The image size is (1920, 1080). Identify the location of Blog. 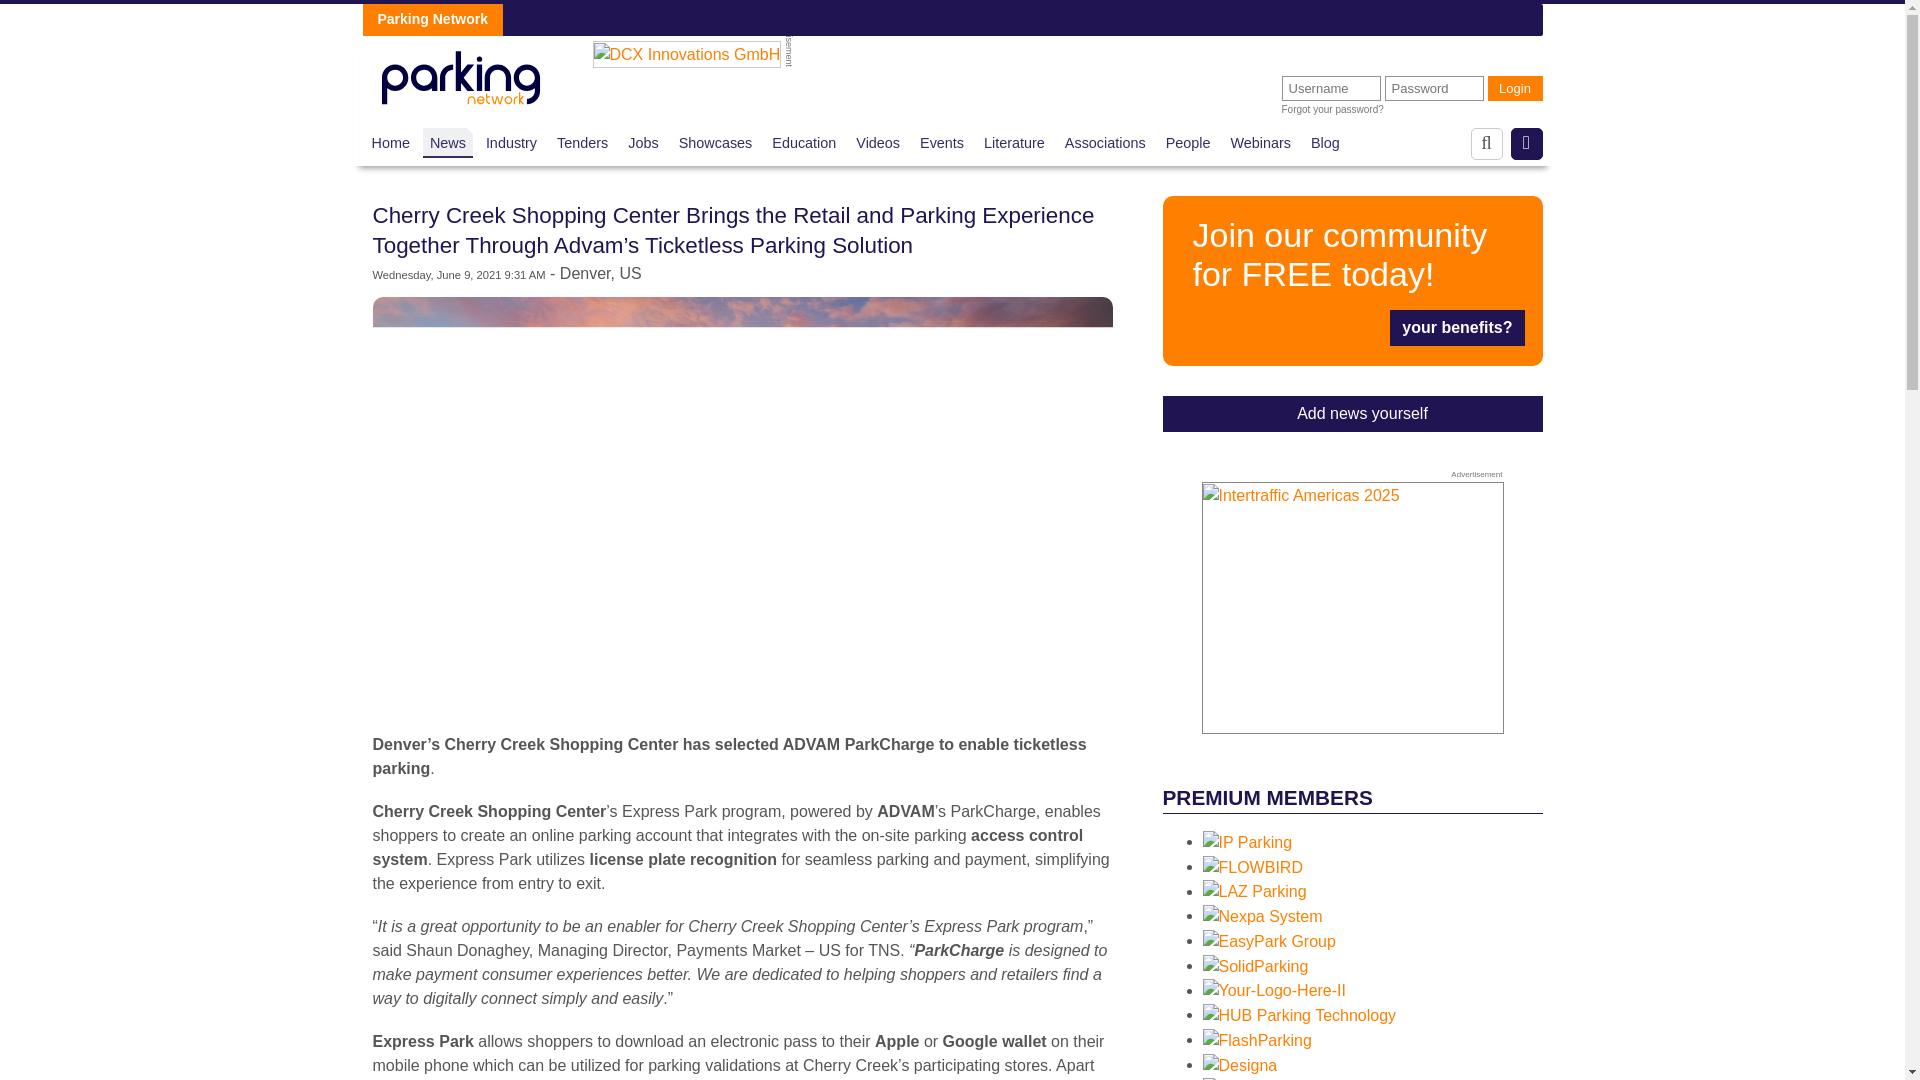
(1326, 142).